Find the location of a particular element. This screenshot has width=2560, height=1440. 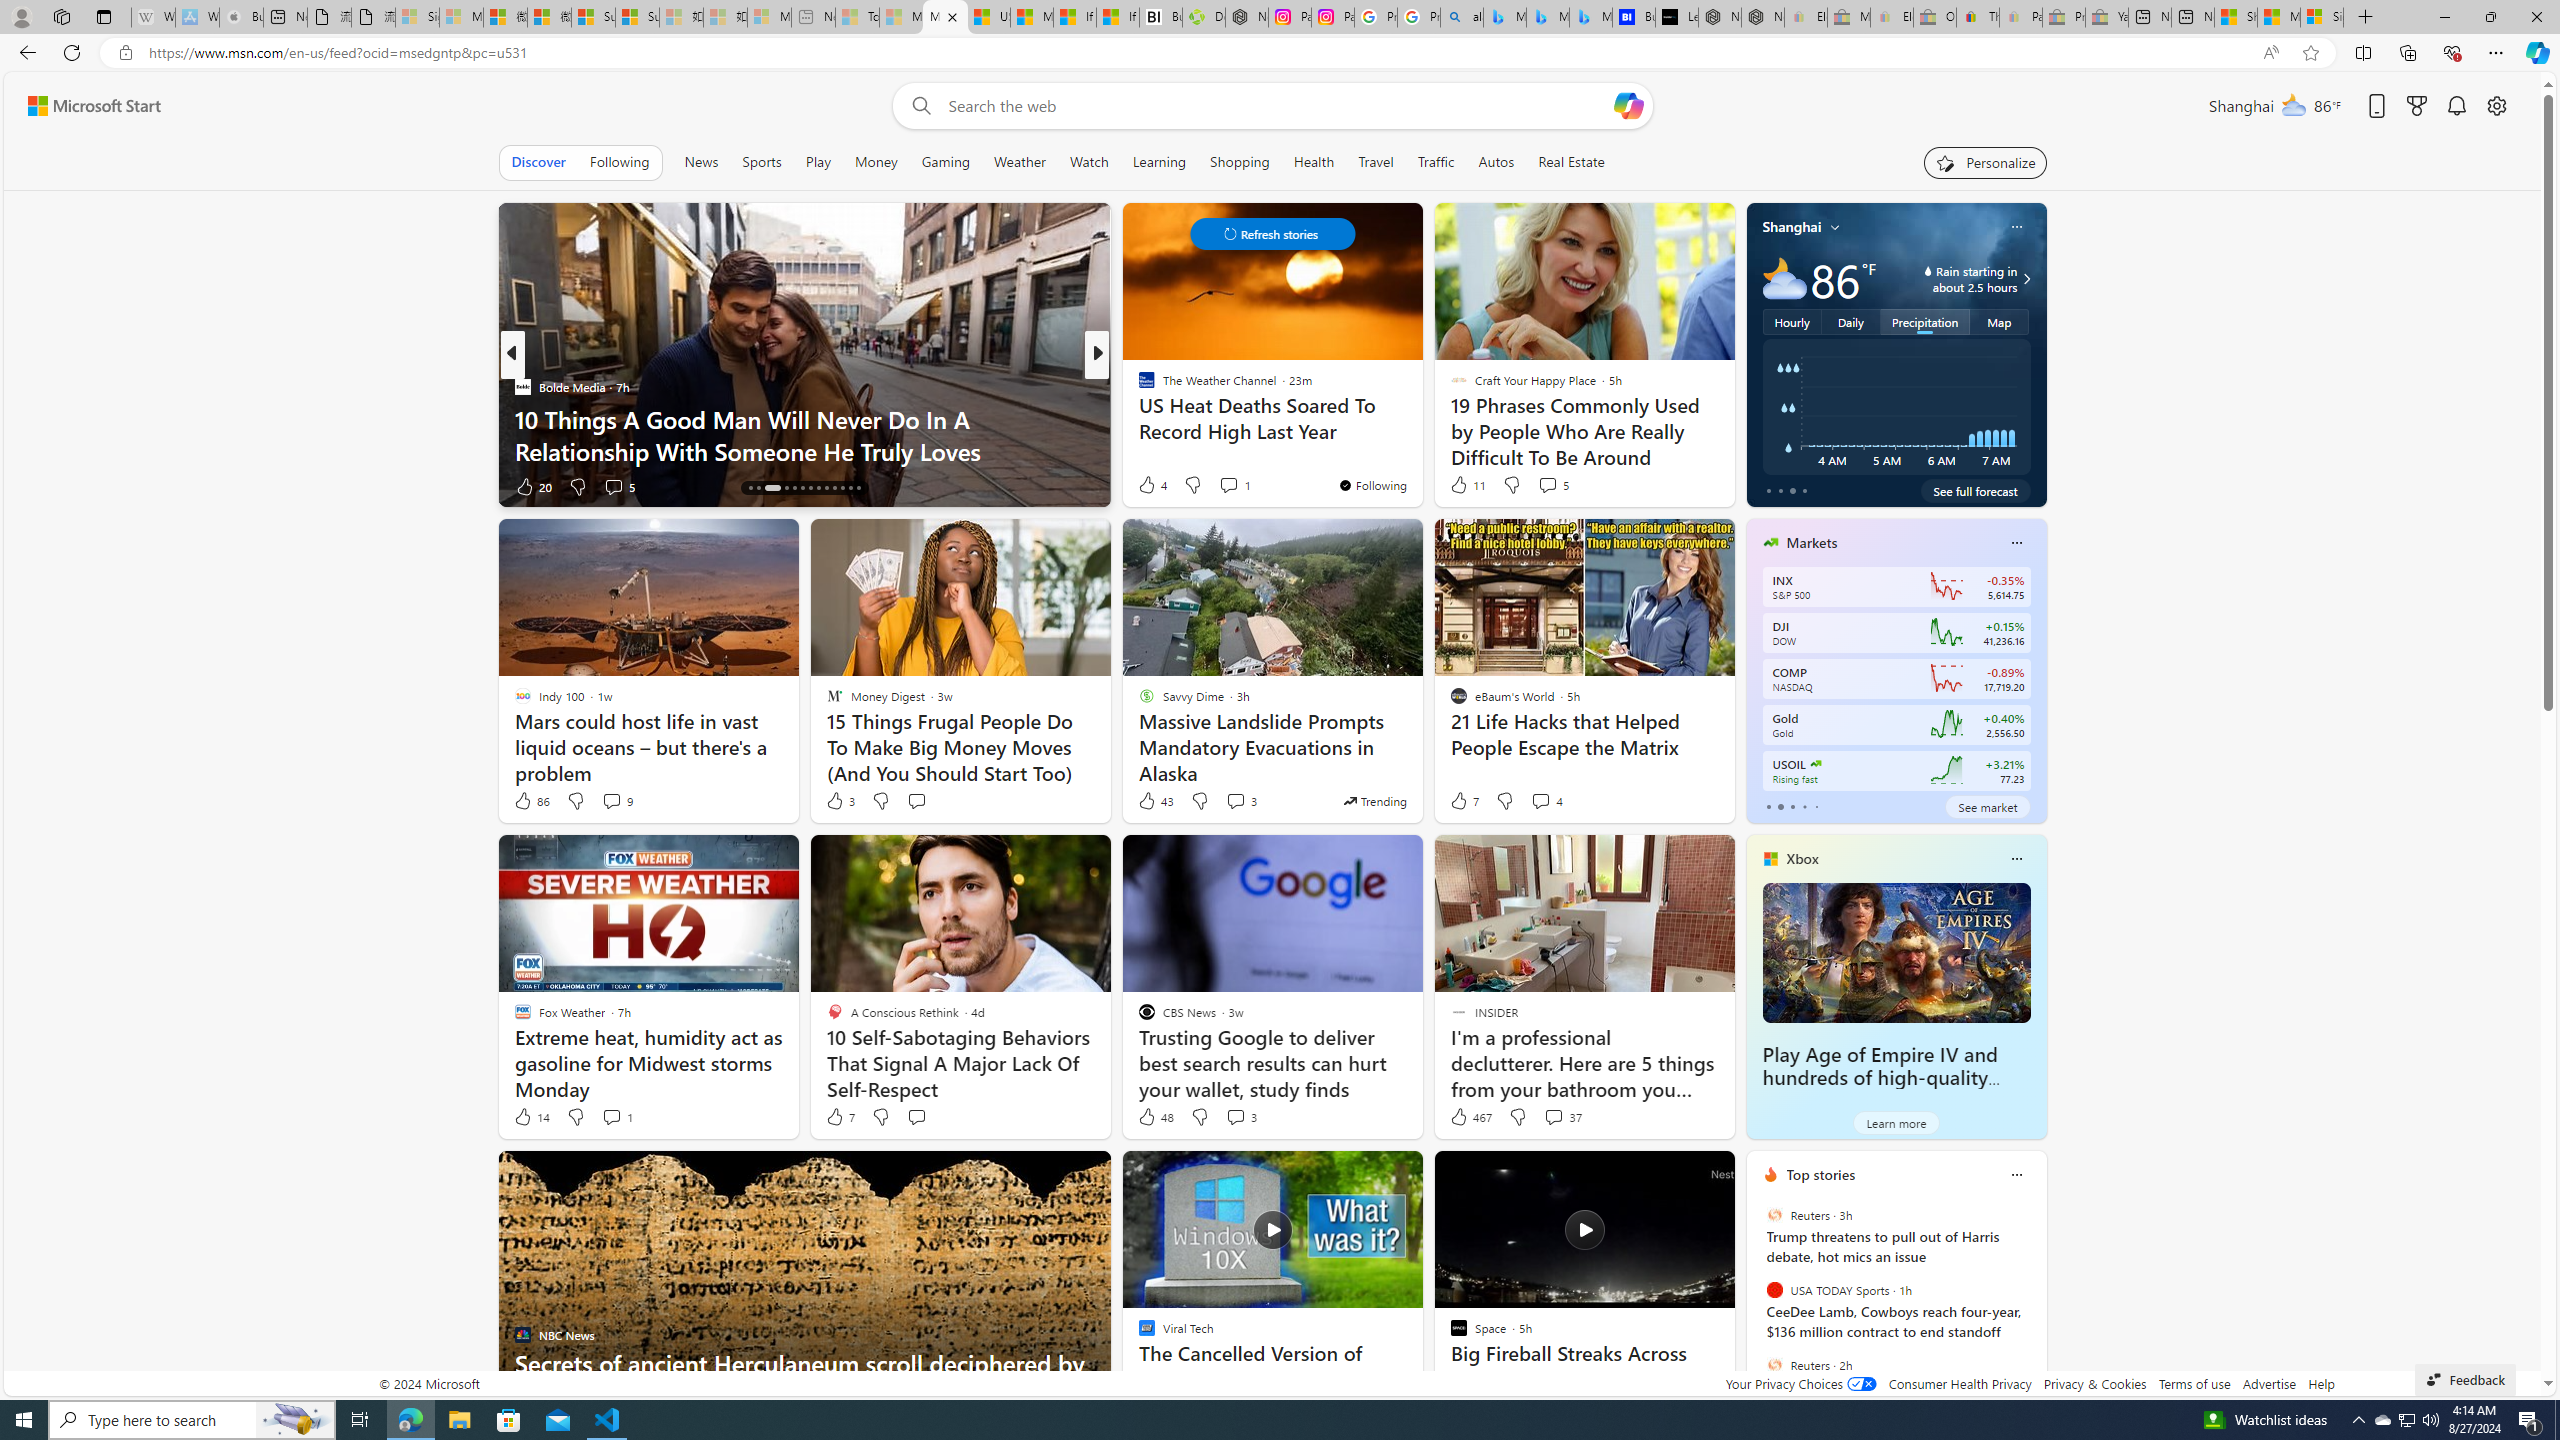

311 Like is located at coordinates (1152, 486).